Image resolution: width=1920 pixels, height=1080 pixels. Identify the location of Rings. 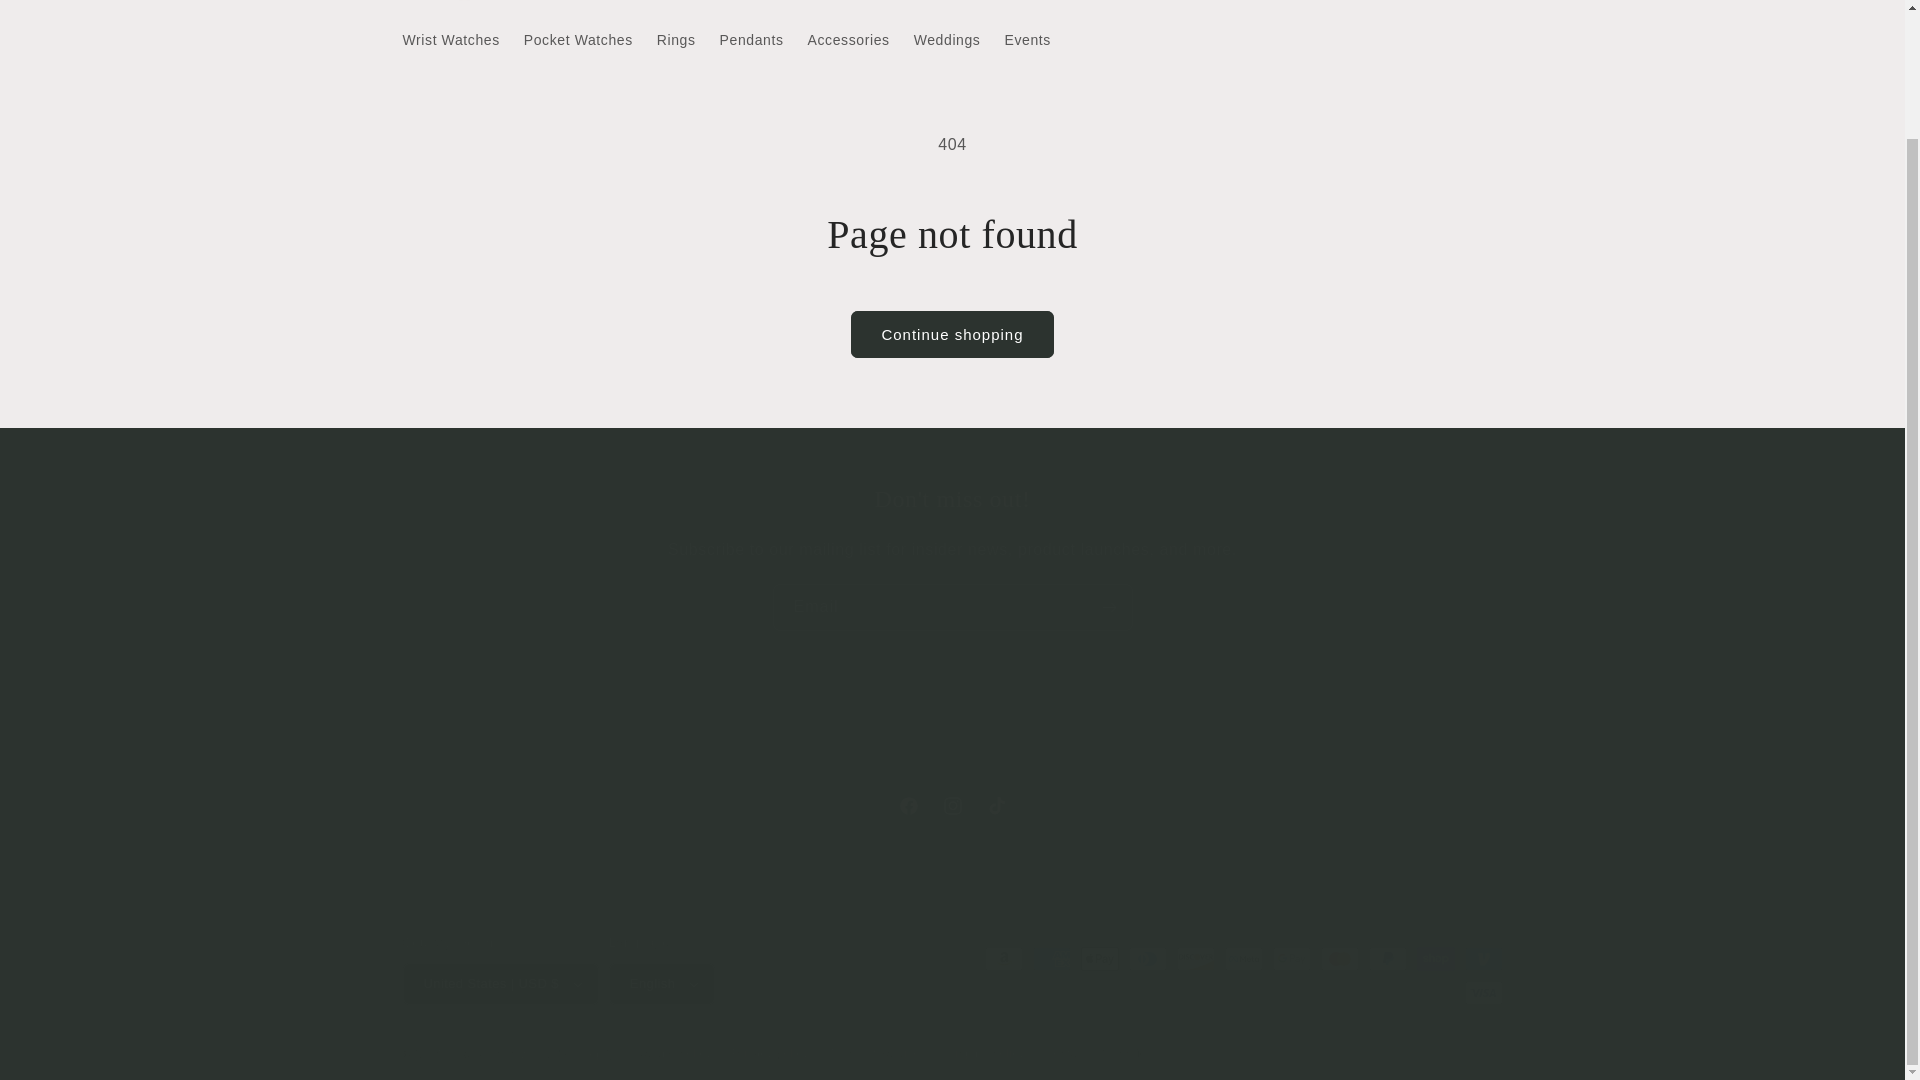
(676, 39).